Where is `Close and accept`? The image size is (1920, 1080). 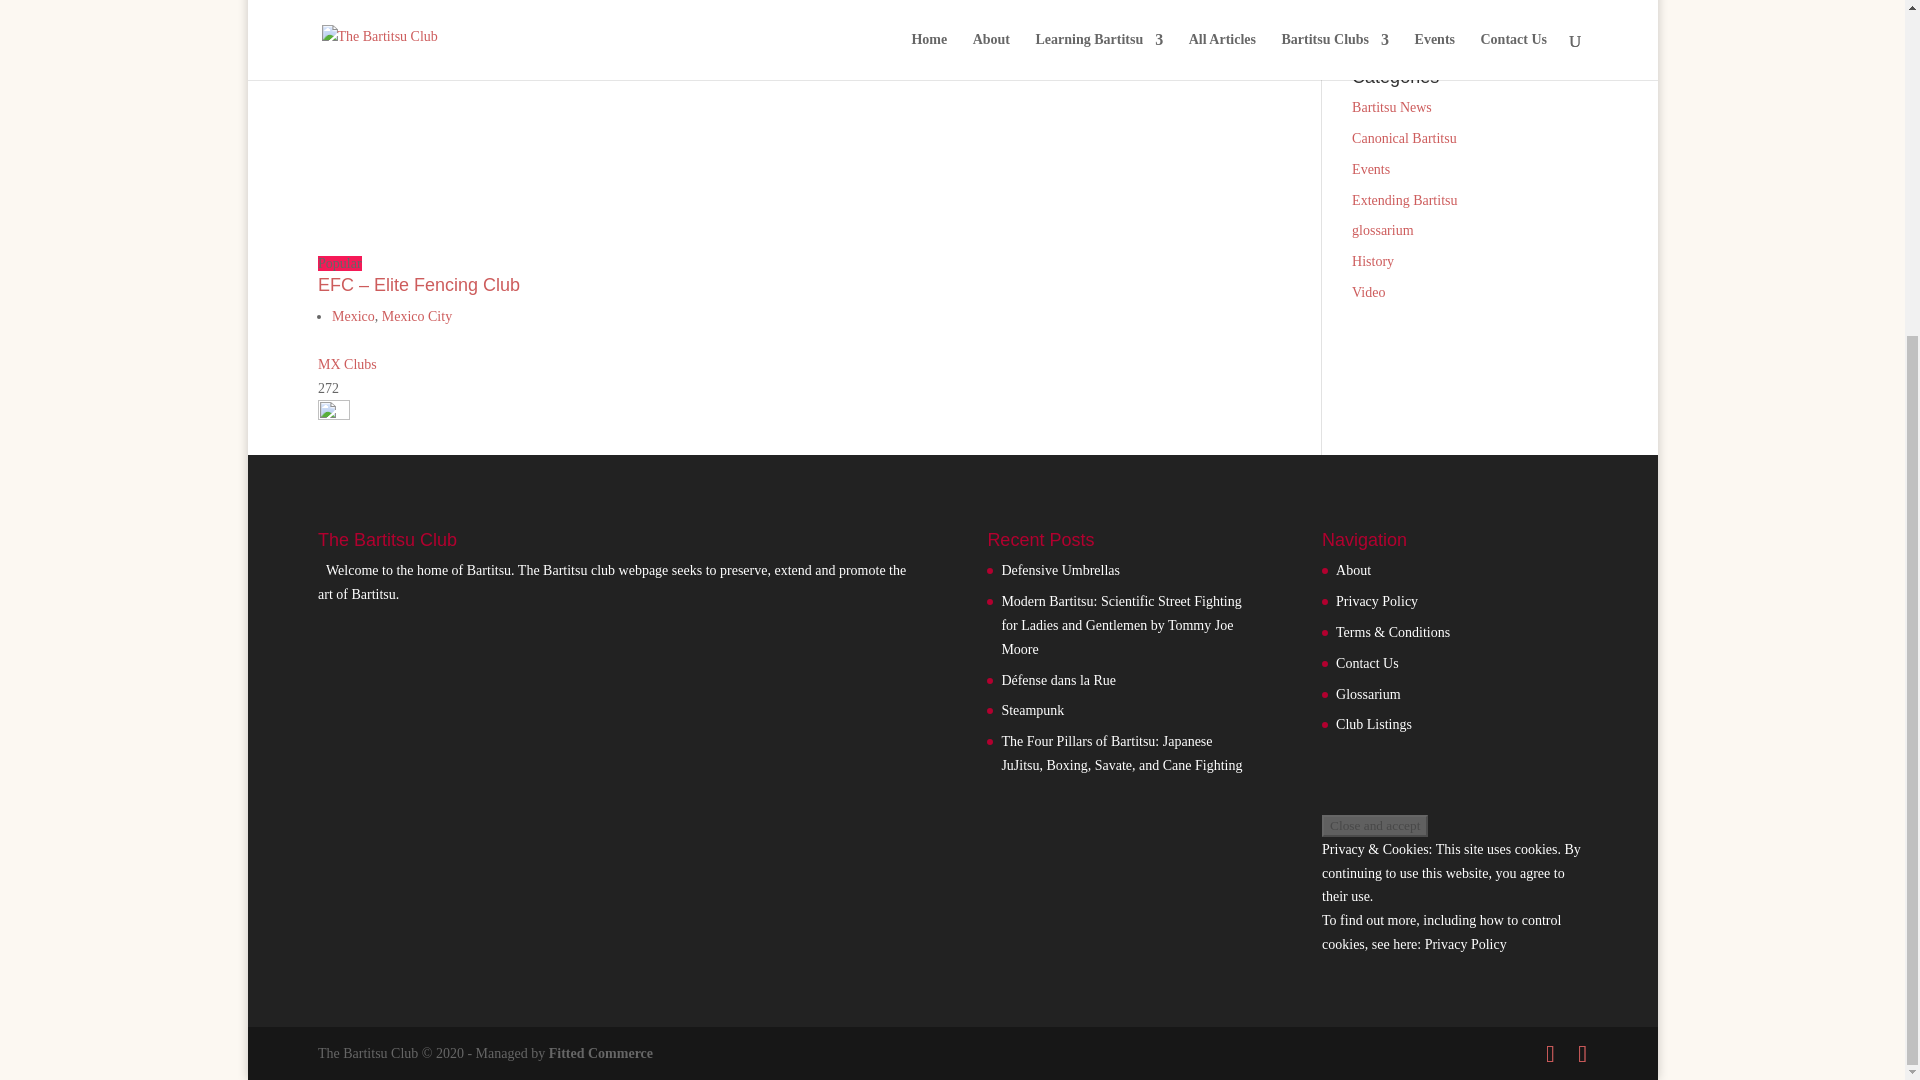
Close and accept is located at coordinates (1375, 826).